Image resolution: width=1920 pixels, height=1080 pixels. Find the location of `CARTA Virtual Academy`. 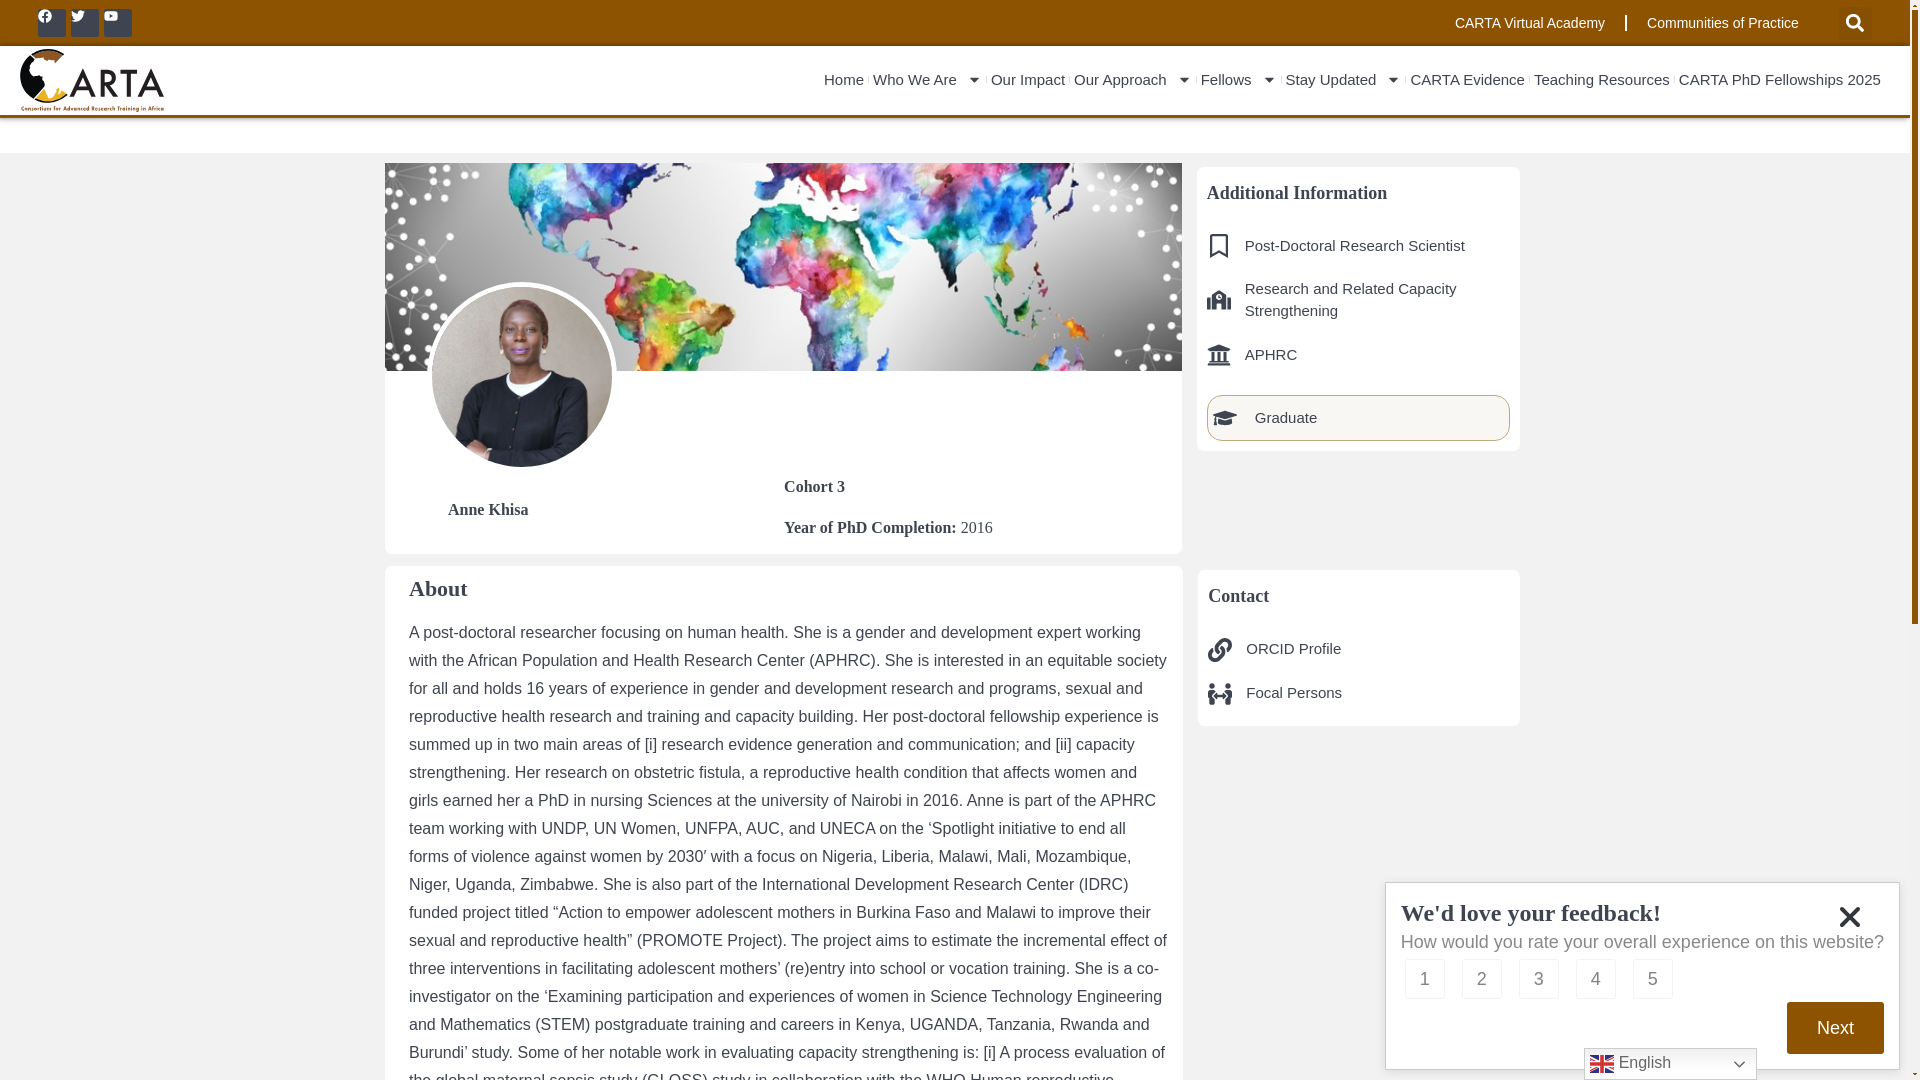

CARTA Virtual Academy is located at coordinates (1529, 23).